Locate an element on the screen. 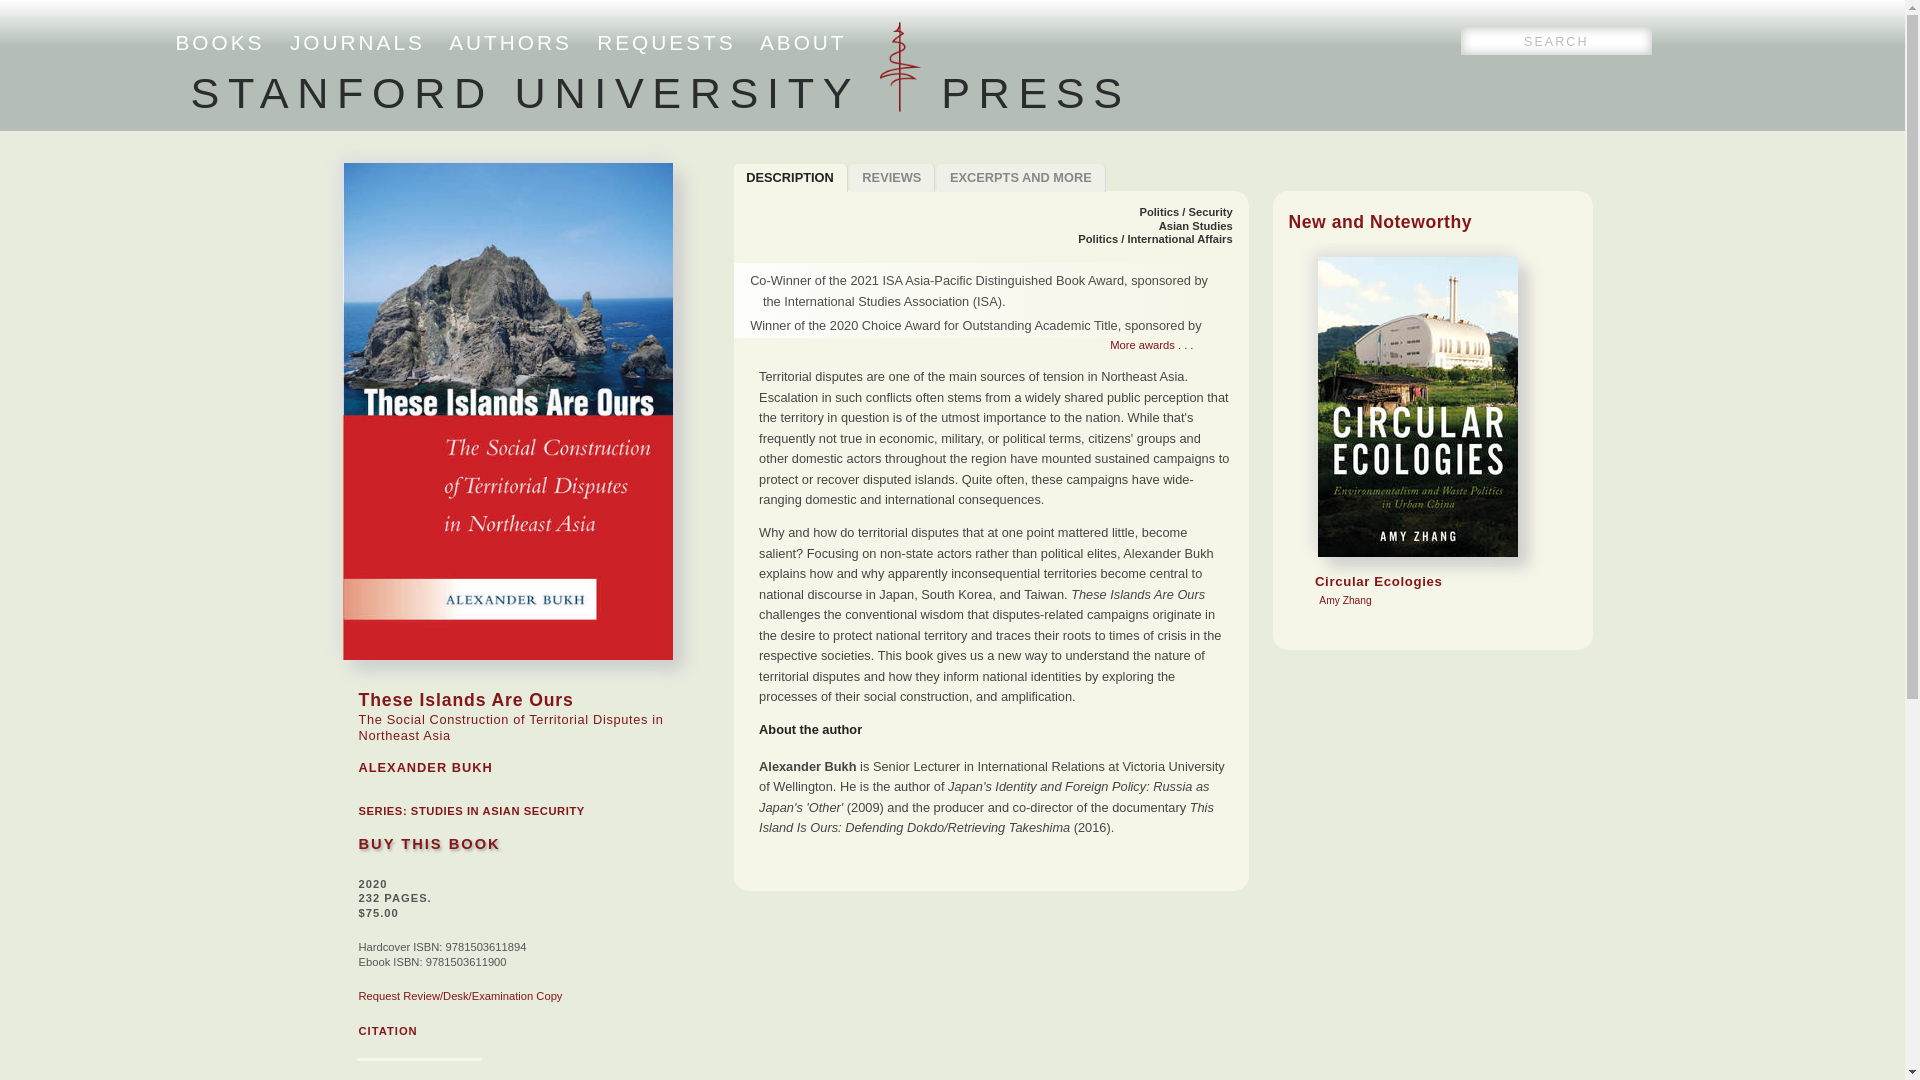 The image size is (1920, 1080). REVIEWS is located at coordinates (893, 178).